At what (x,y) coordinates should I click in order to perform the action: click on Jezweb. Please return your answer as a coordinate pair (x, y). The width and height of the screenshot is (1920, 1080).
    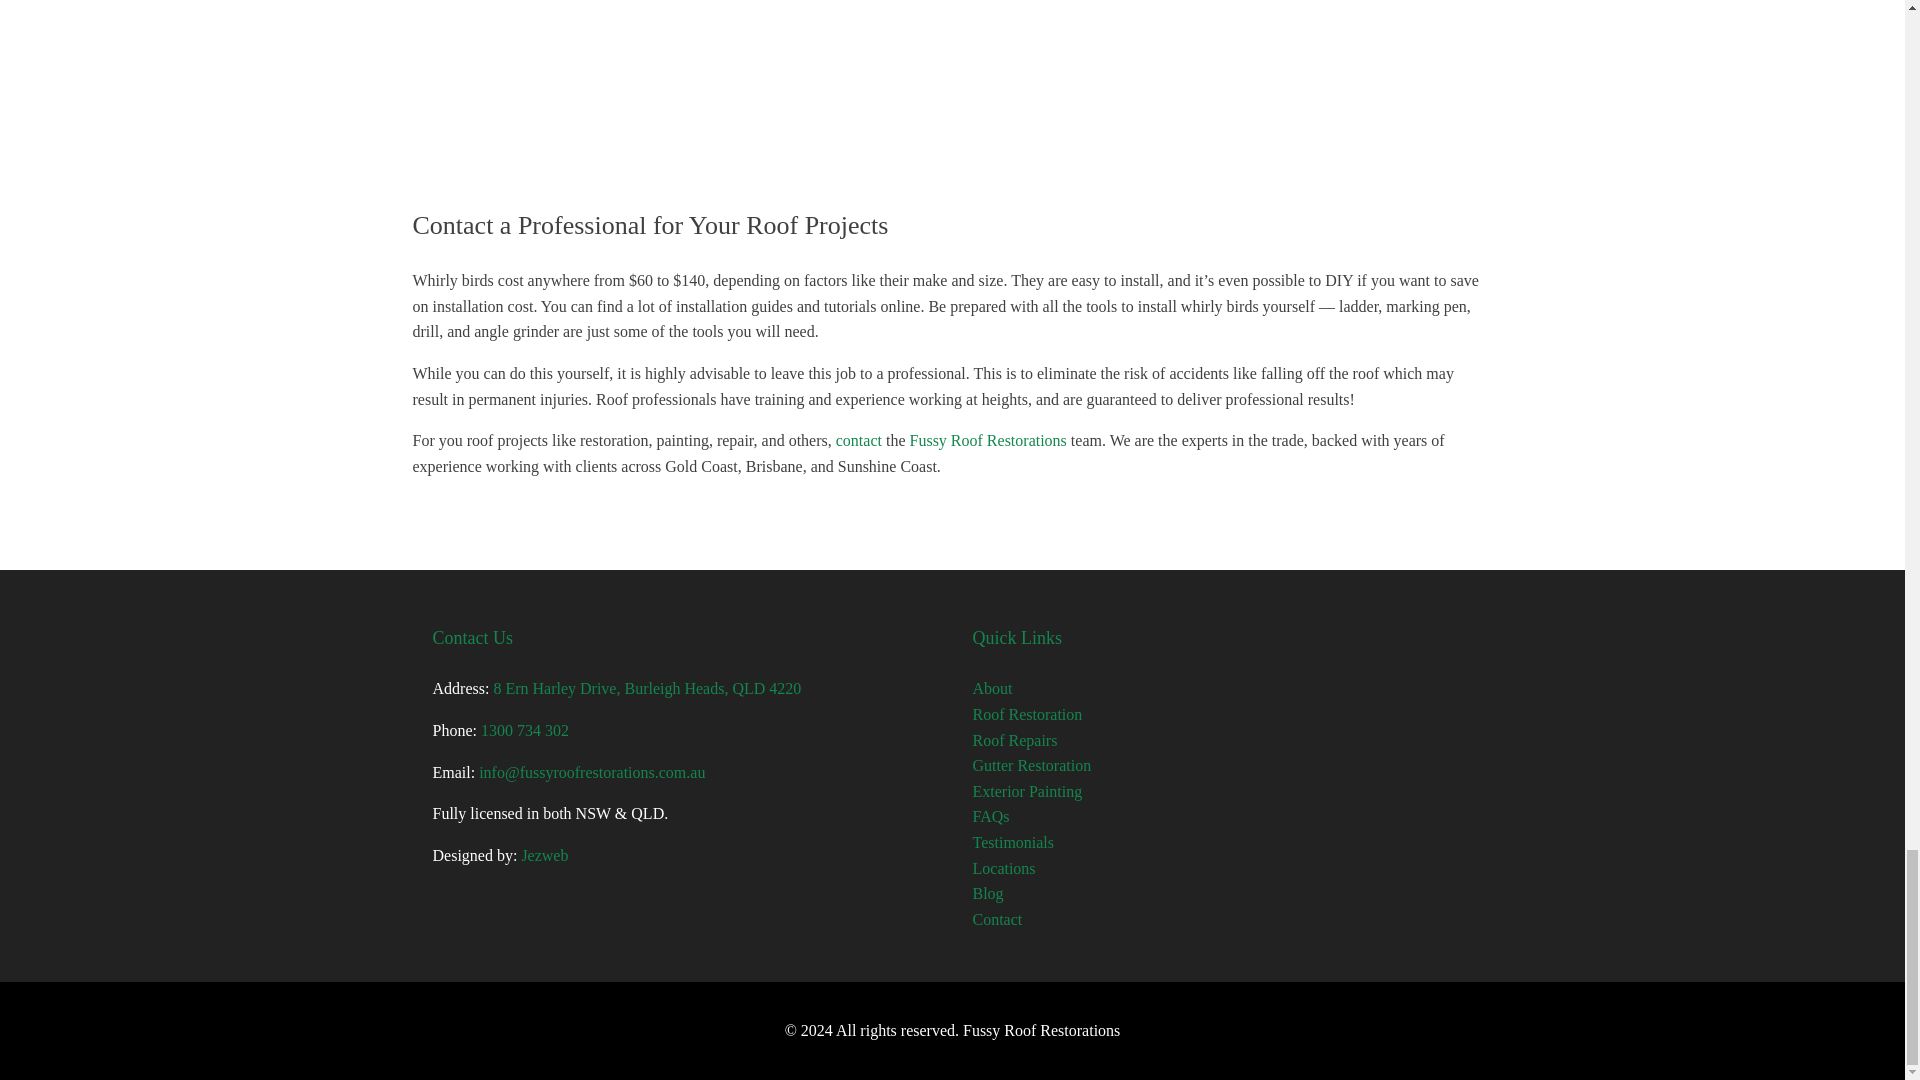
    Looking at the image, I should click on (544, 855).